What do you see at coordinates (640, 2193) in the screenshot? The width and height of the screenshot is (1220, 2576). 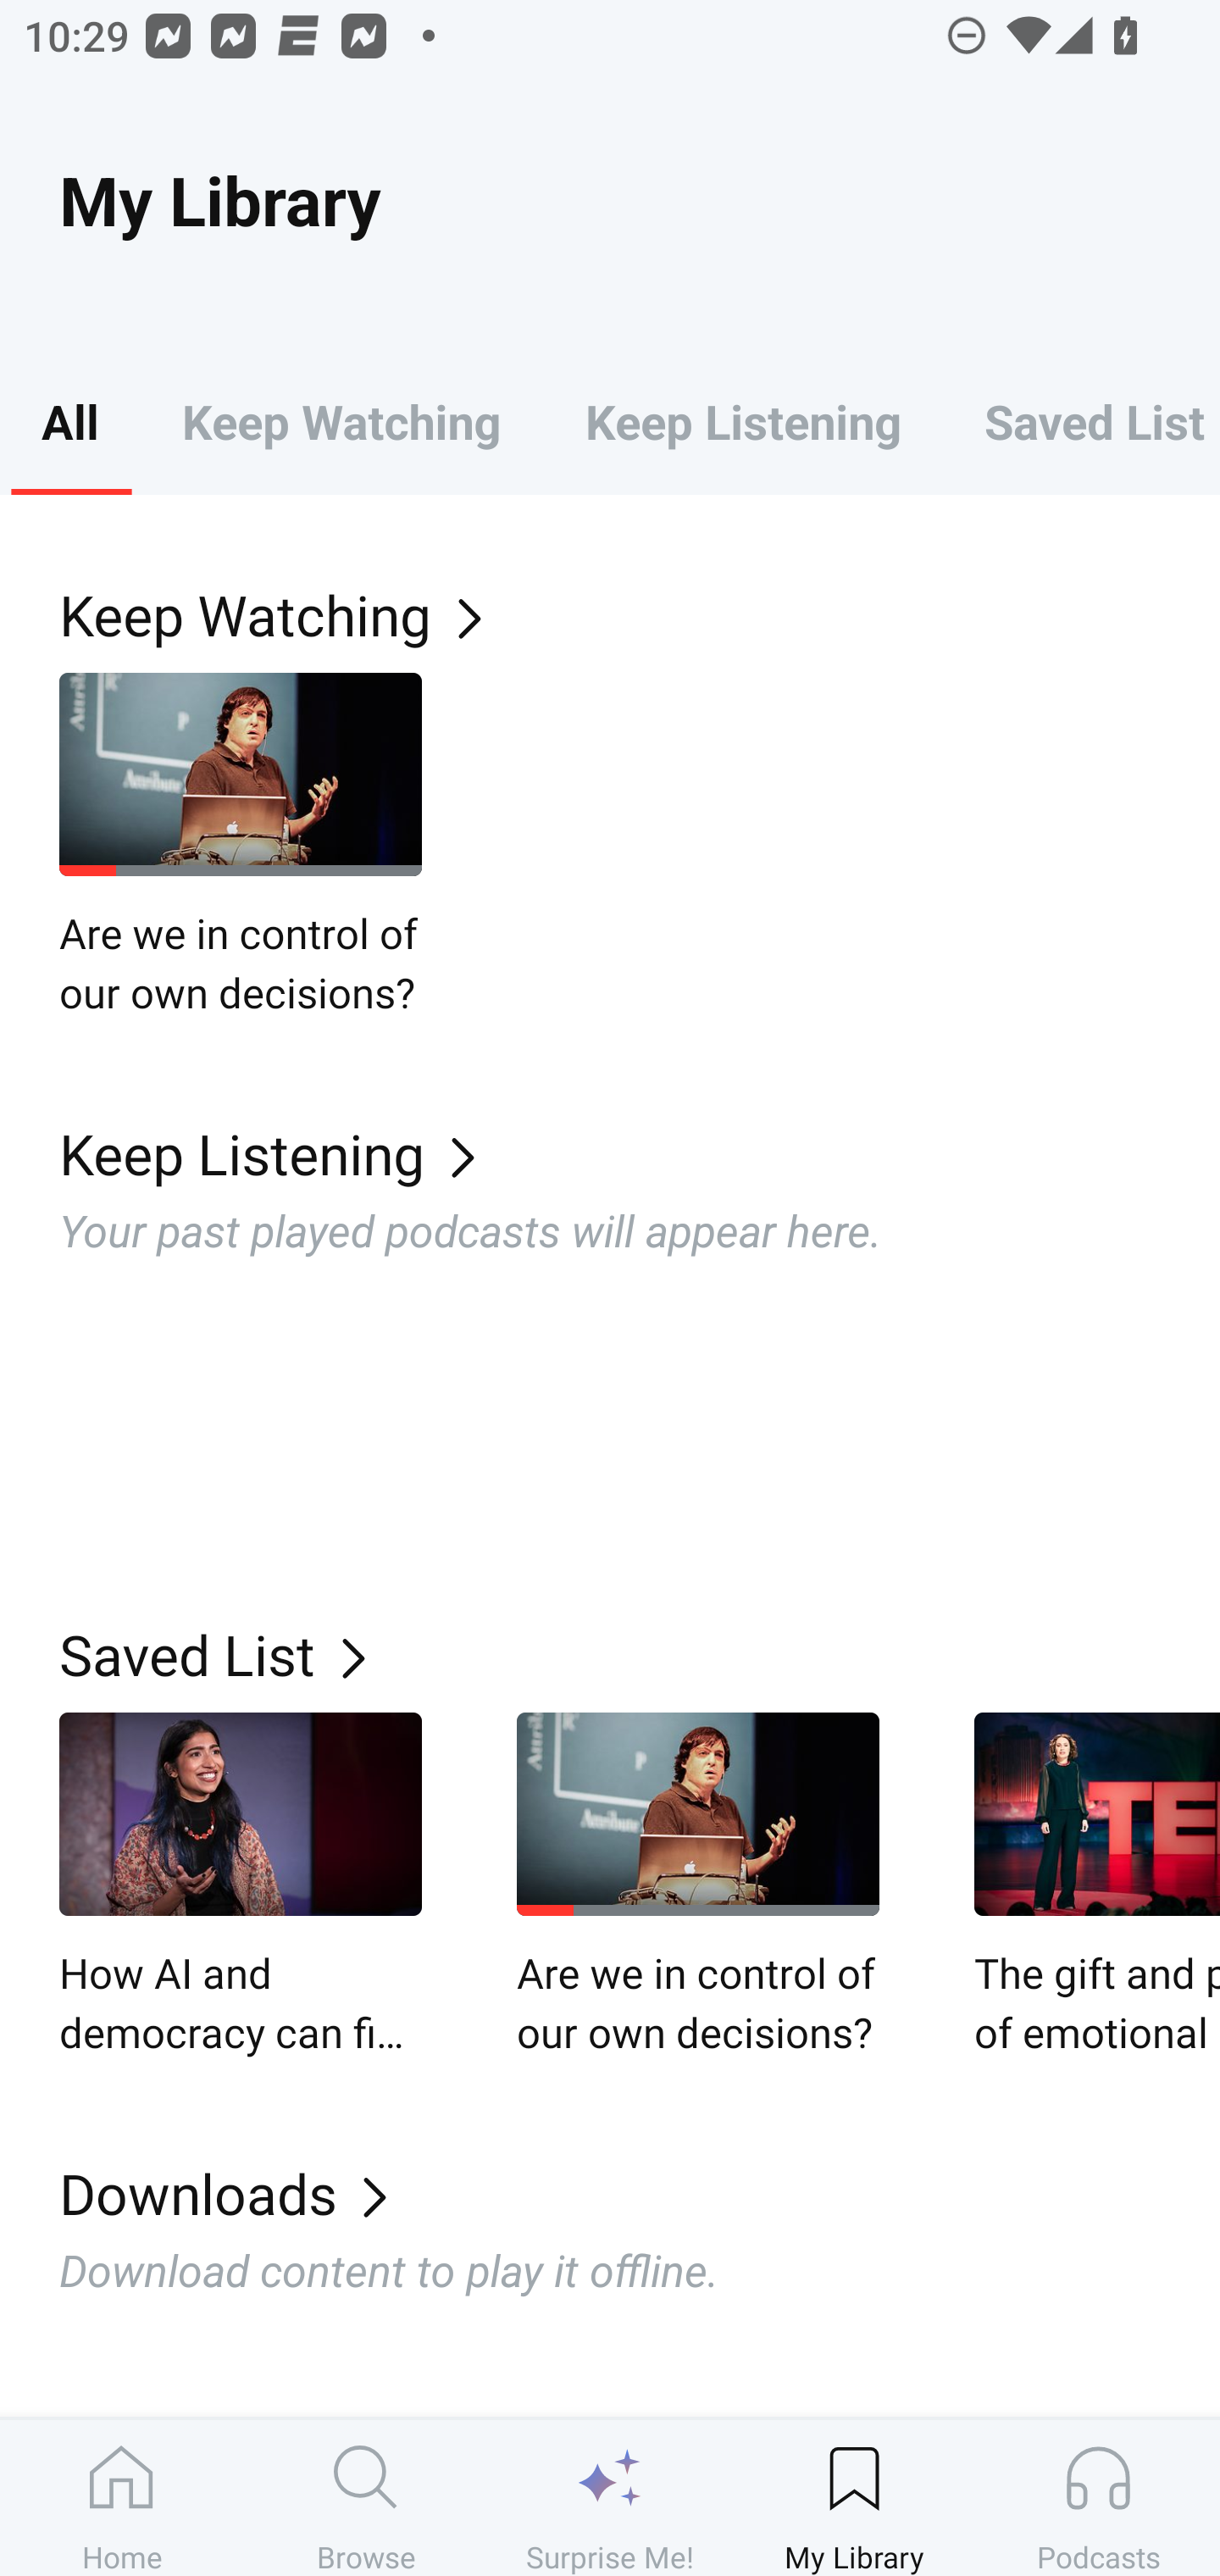 I see `Downloads` at bounding box center [640, 2193].